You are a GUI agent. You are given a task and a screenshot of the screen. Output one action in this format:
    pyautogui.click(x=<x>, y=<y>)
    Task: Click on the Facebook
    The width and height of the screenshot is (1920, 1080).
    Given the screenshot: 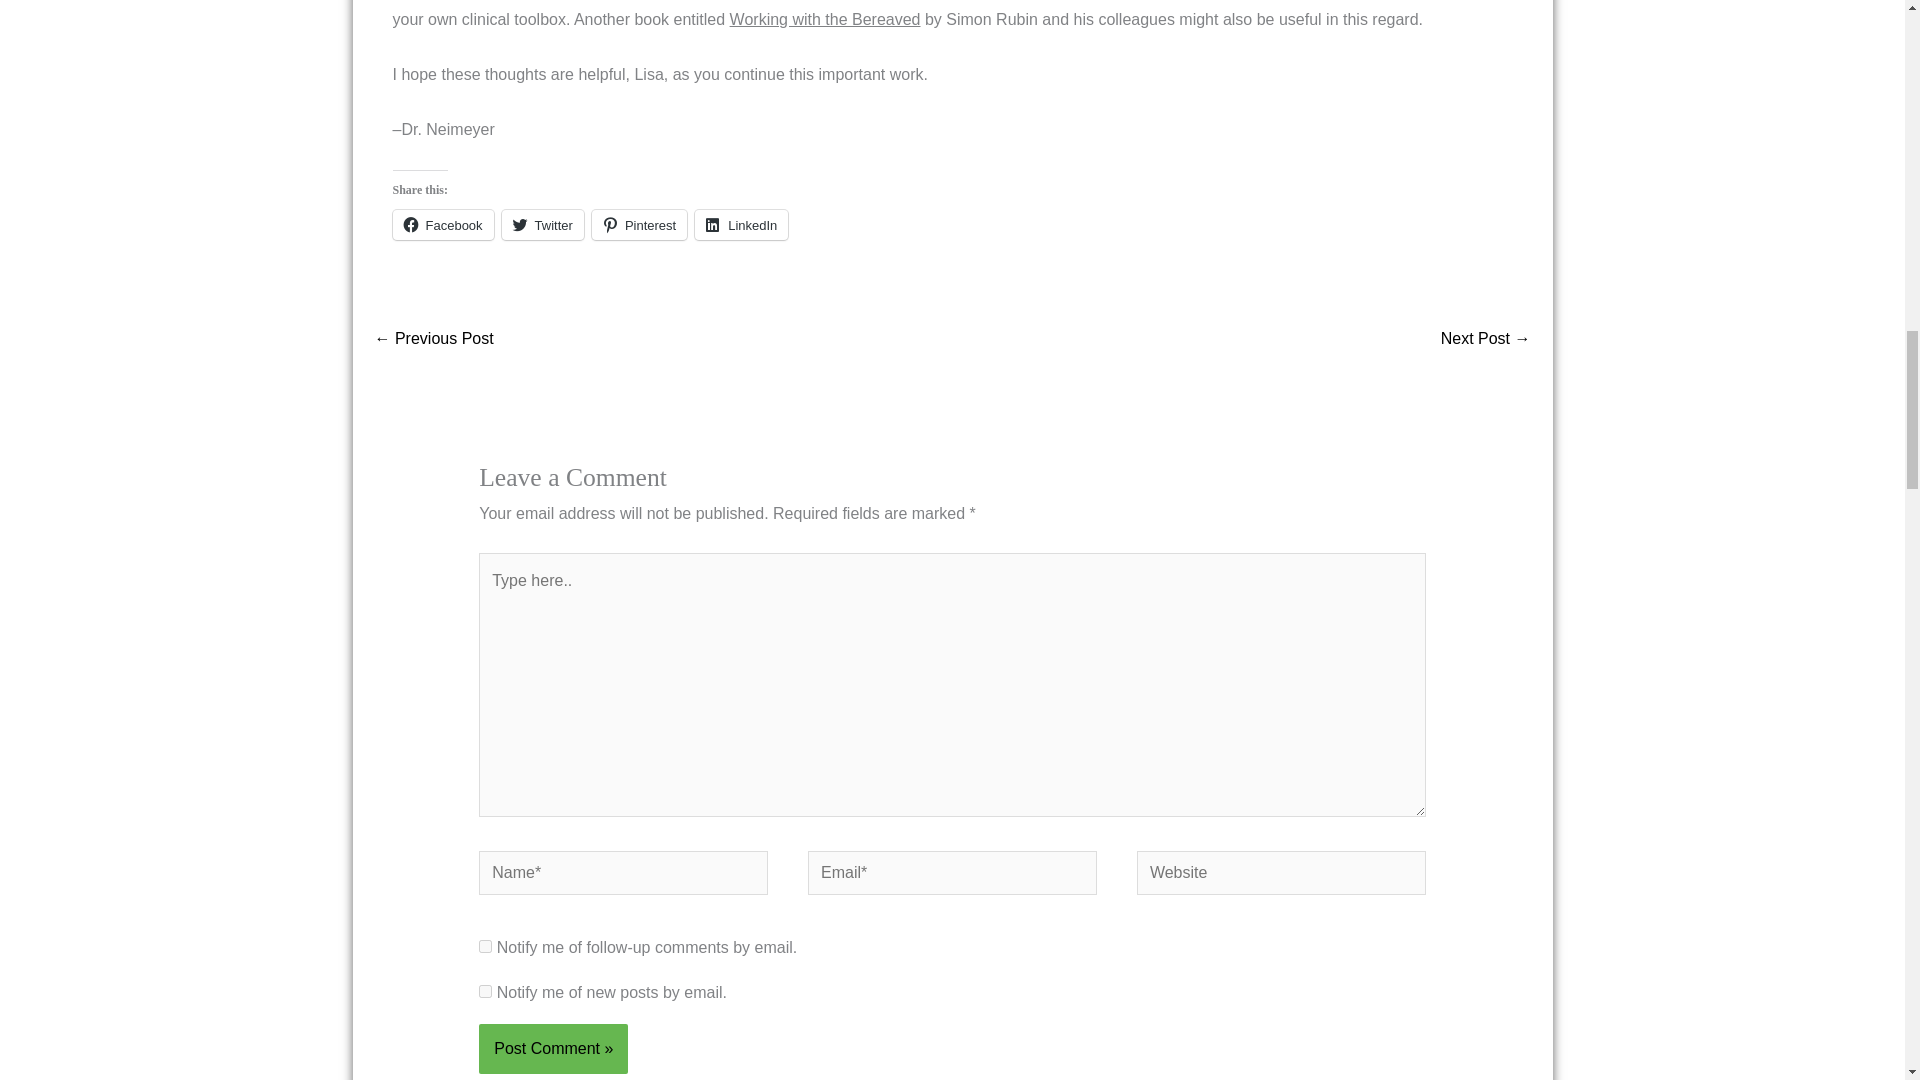 What is the action you would take?
    pyautogui.click(x=442, y=224)
    